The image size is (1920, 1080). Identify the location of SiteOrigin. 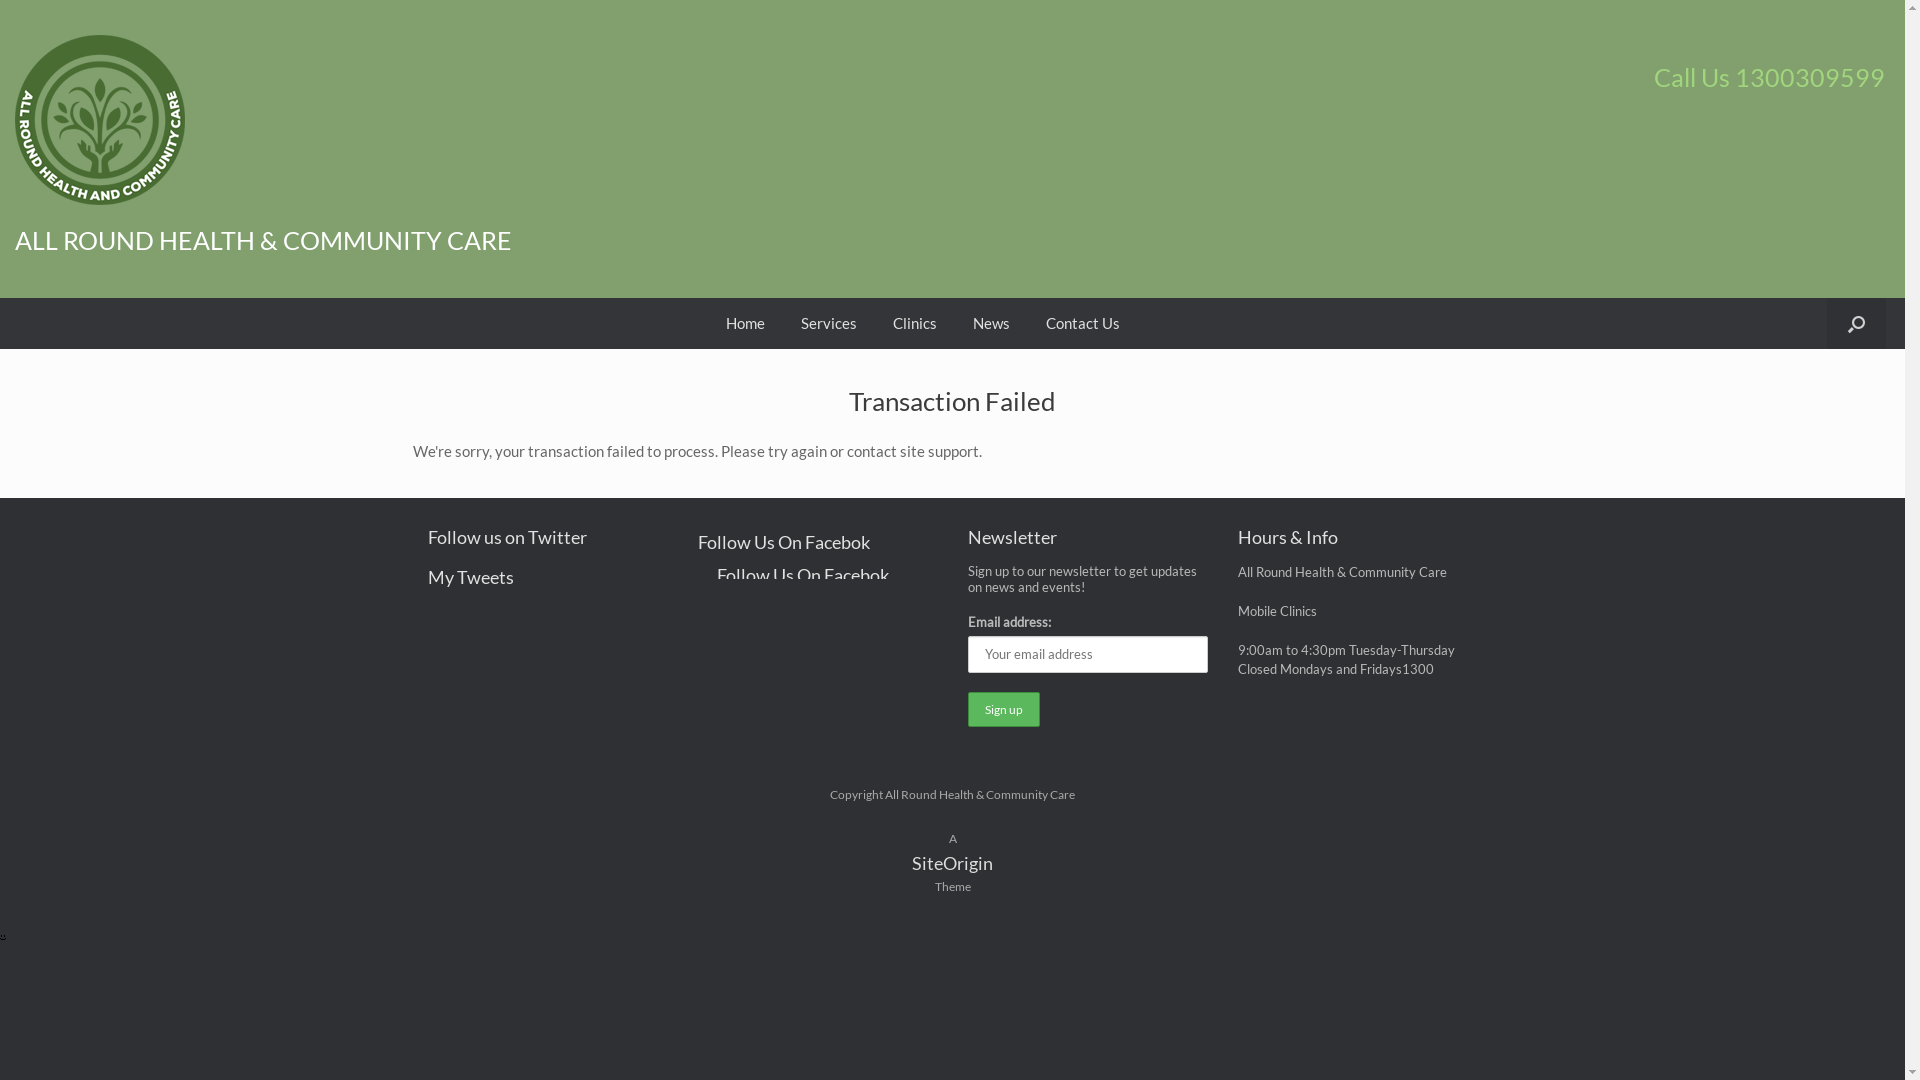
(952, 863).